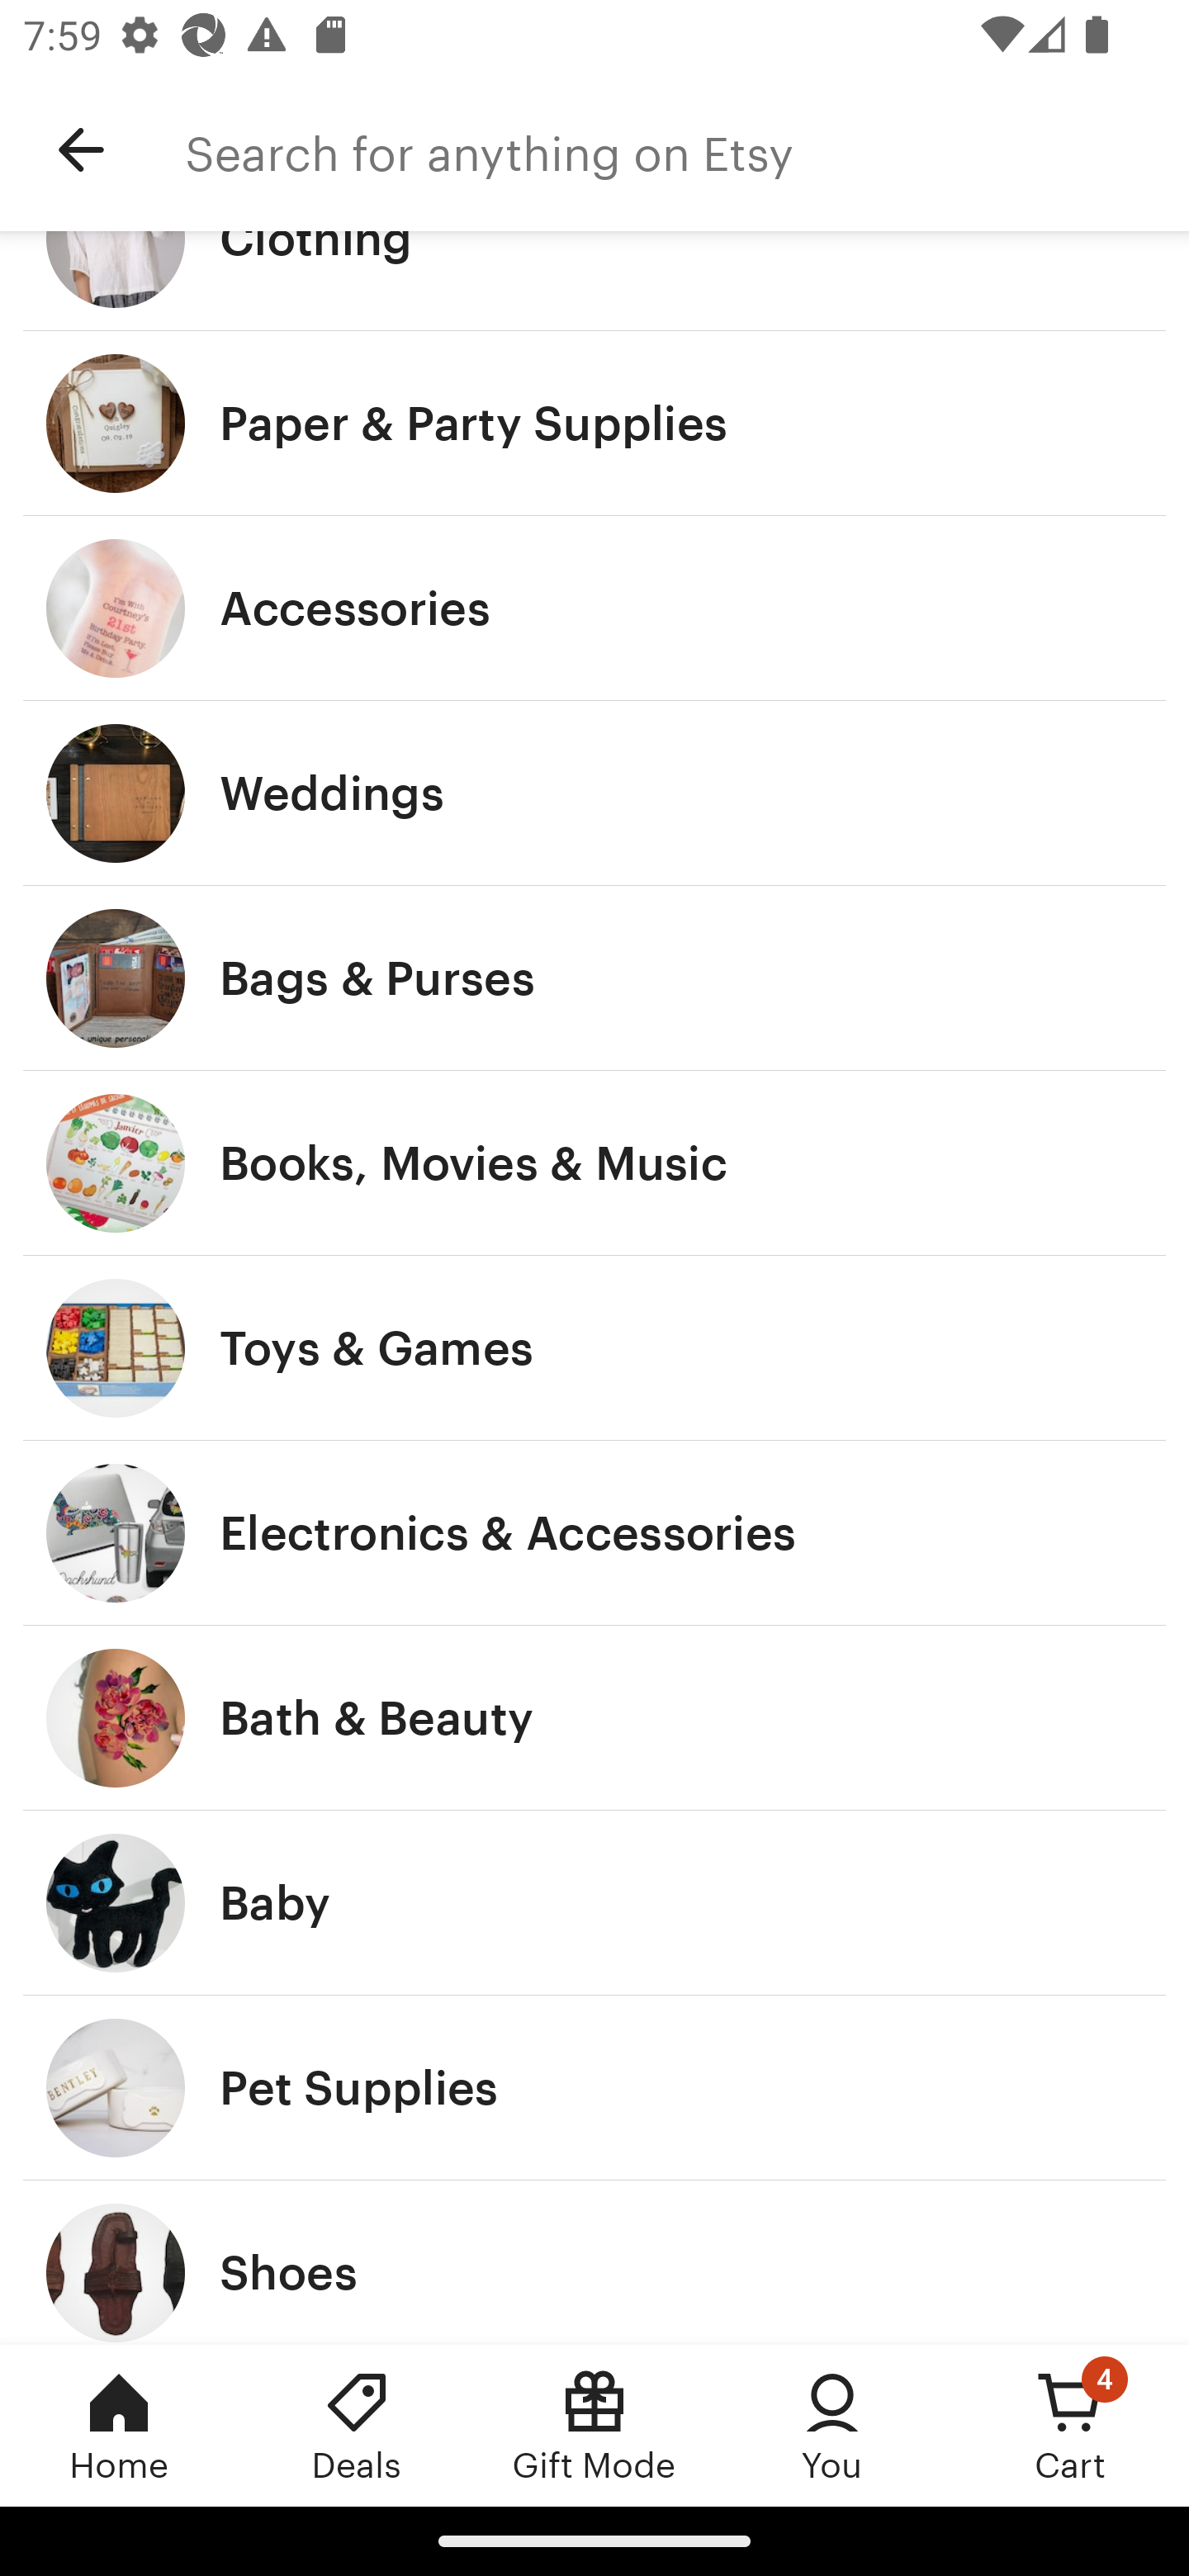 The image size is (1189, 2576). Describe the element at coordinates (594, 793) in the screenshot. I see `Weddings` at that location.